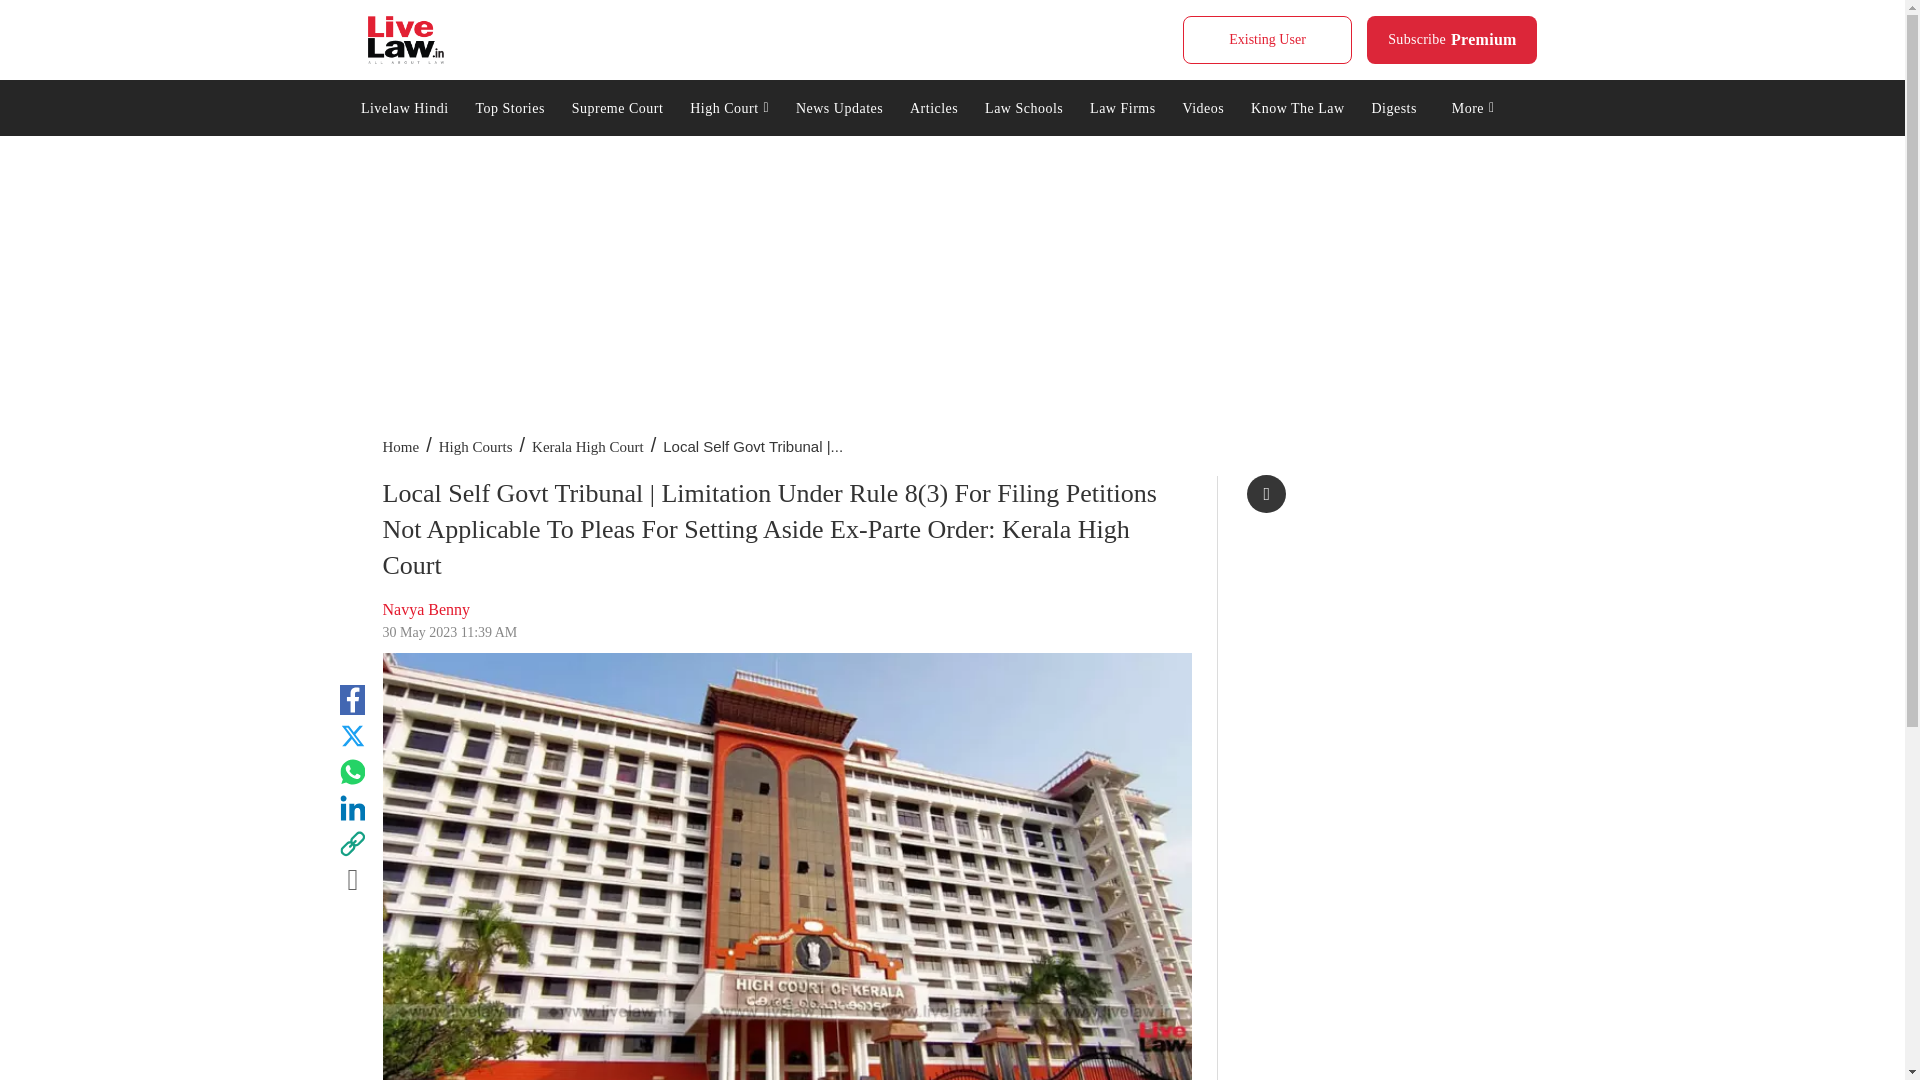 The height and width of the screenshot is (1080, 1920). Describe the element at coordinates (406, 40) in the screenshot. I see `Top Stories` at that location.